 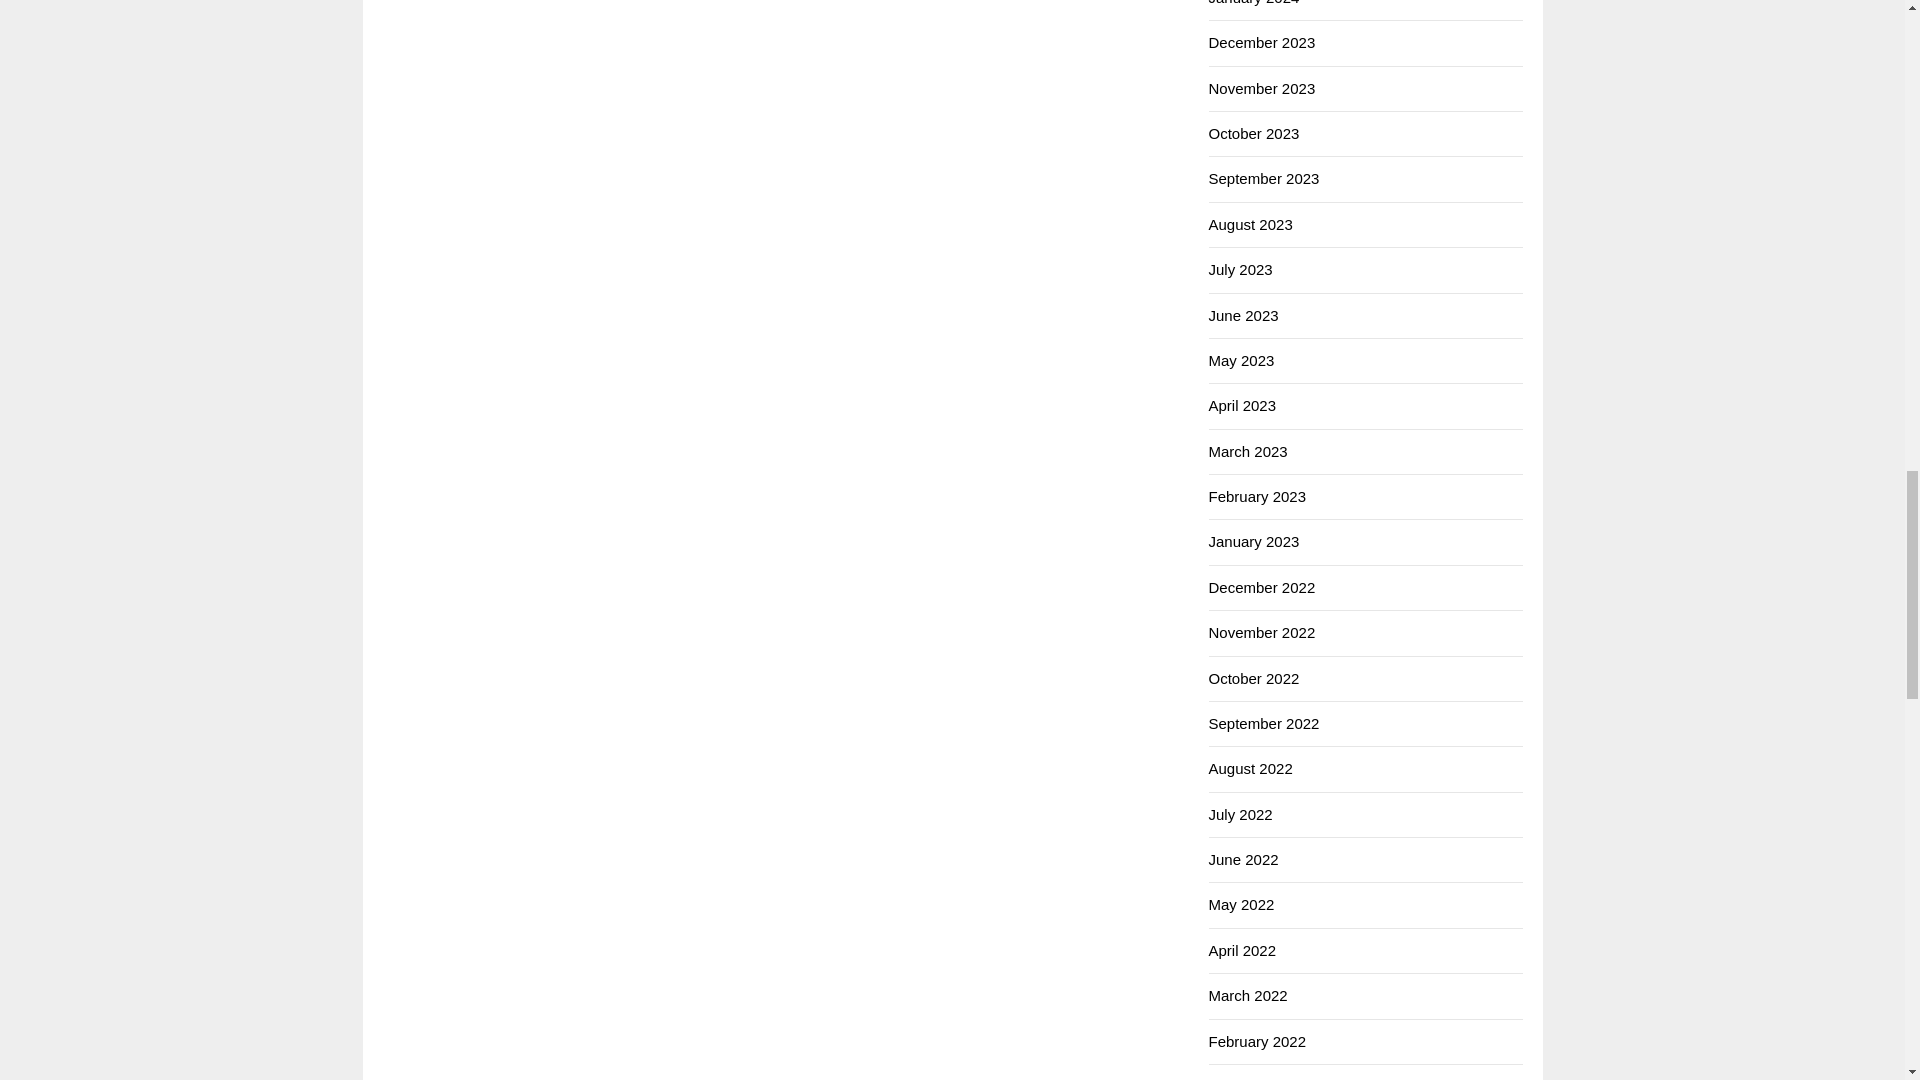 I want to click on December 2023, so click(x=1261, y=42).